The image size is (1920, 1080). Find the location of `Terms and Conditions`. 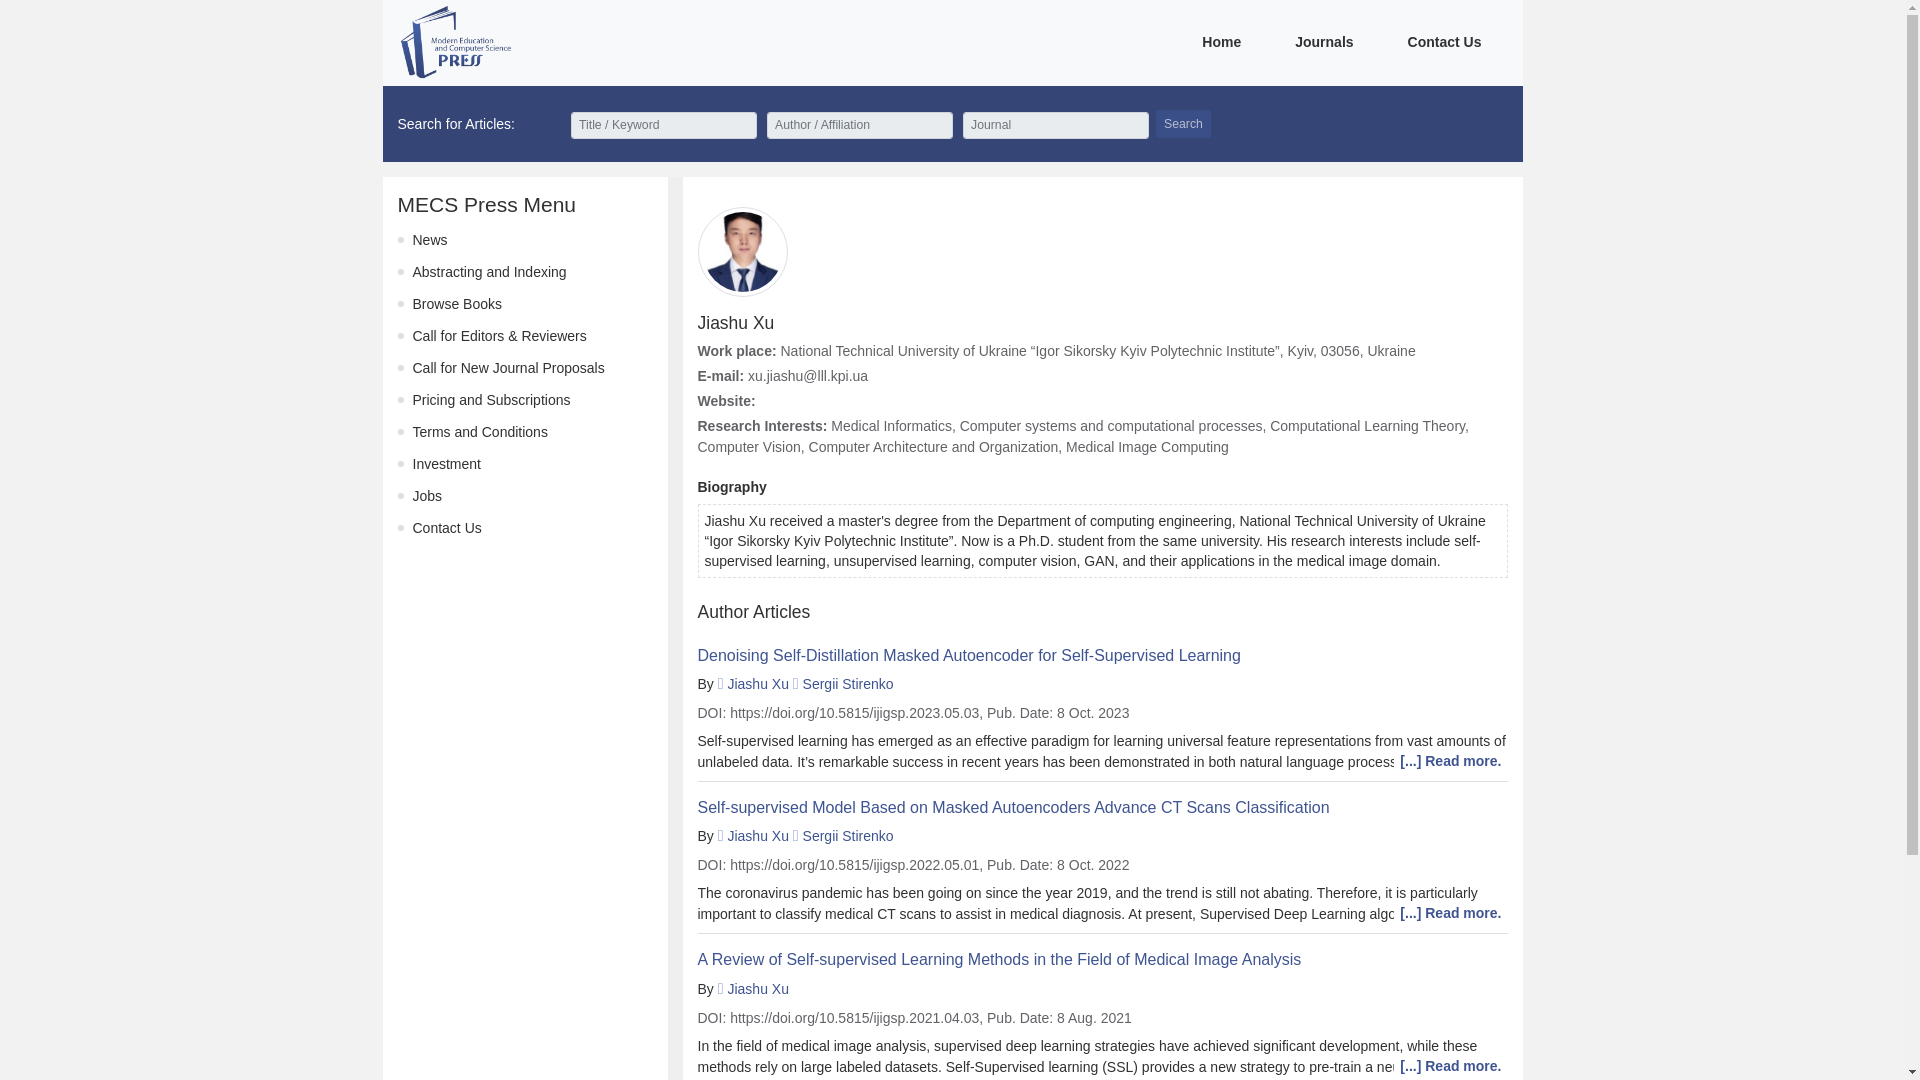

Terms and Conditions is located at coordinates (480, 432).